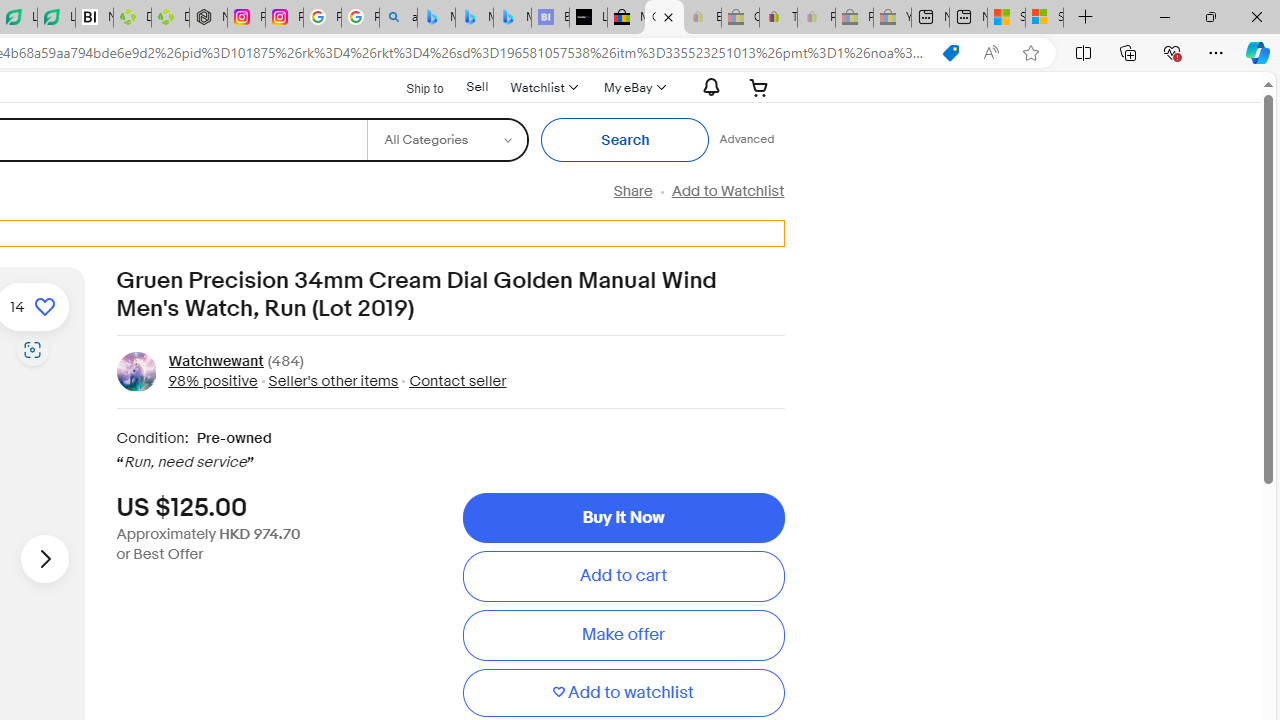 The height and width of the screenshot is (720, 1280). I want to click on Press Room - eBay Inc. - Sleeping, so click(854, 18).